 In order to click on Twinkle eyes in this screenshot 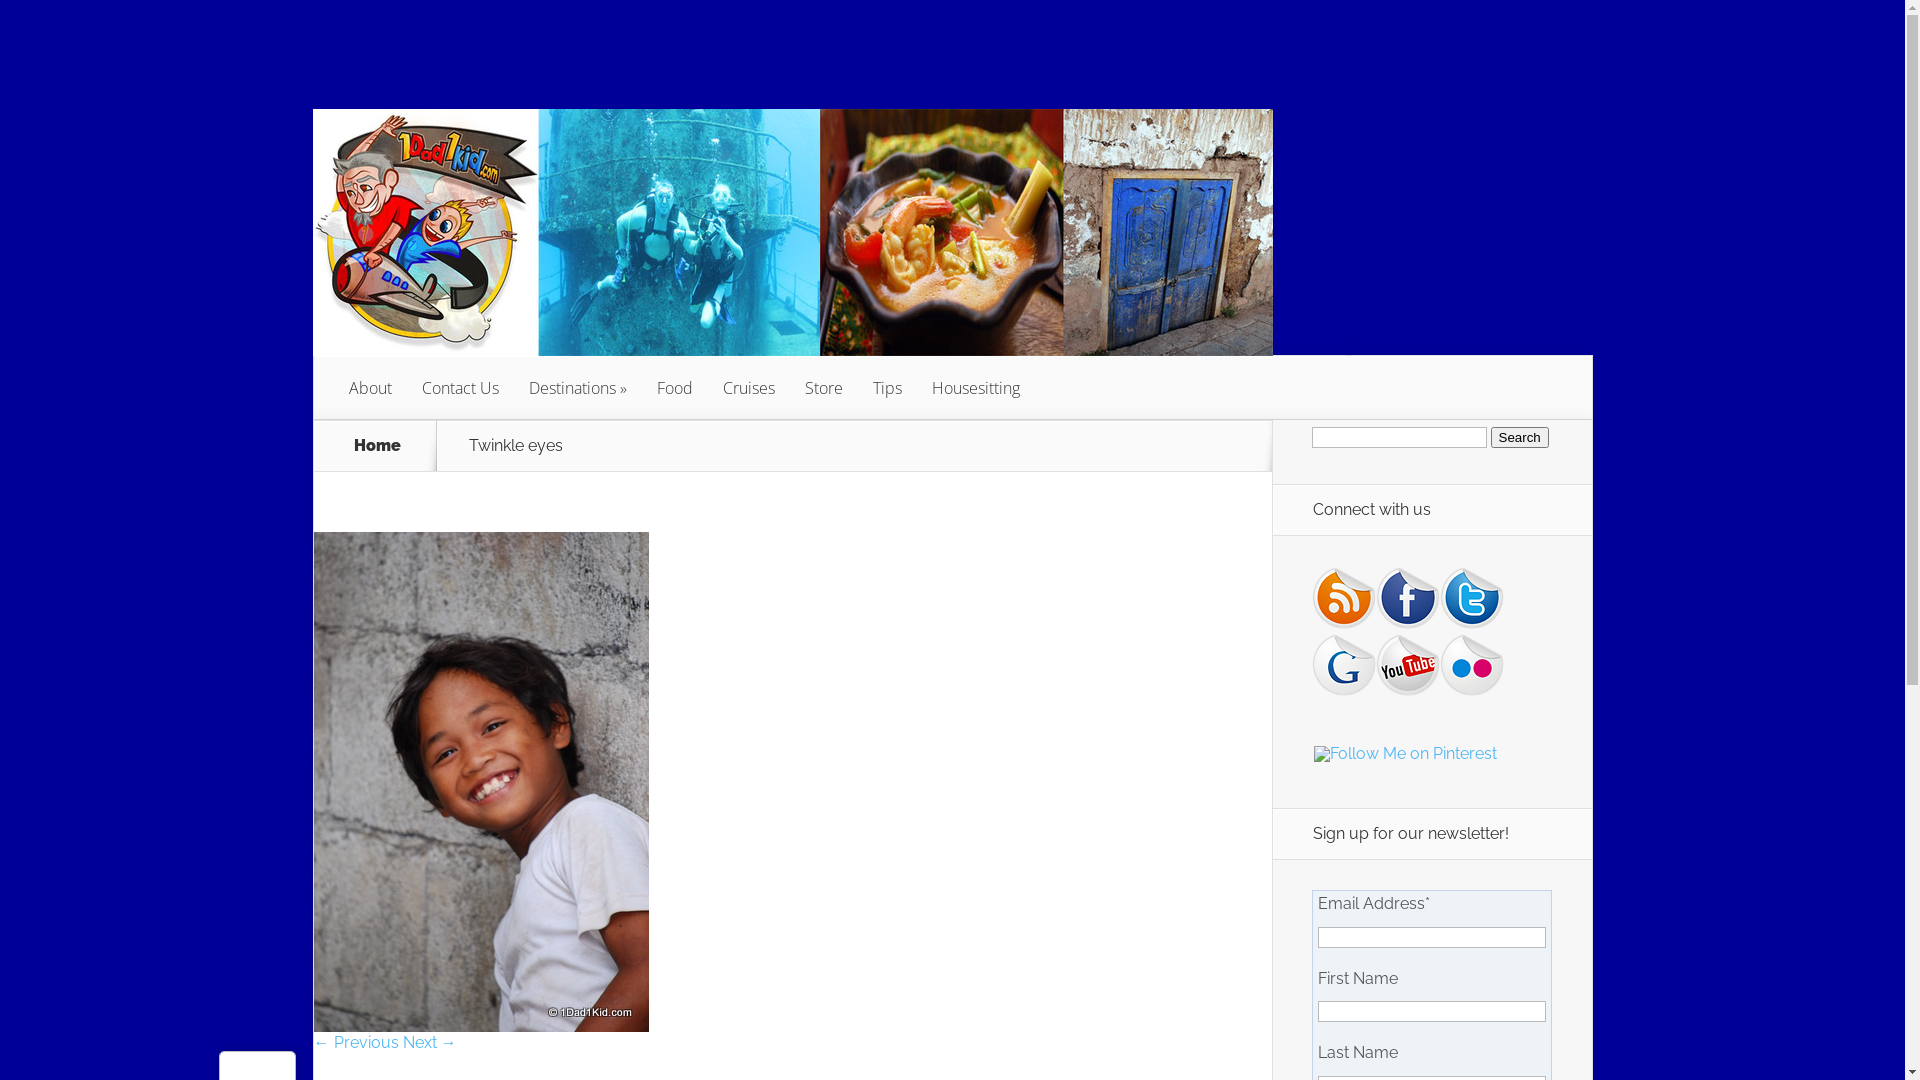, I will do `click(482, 1026)`.